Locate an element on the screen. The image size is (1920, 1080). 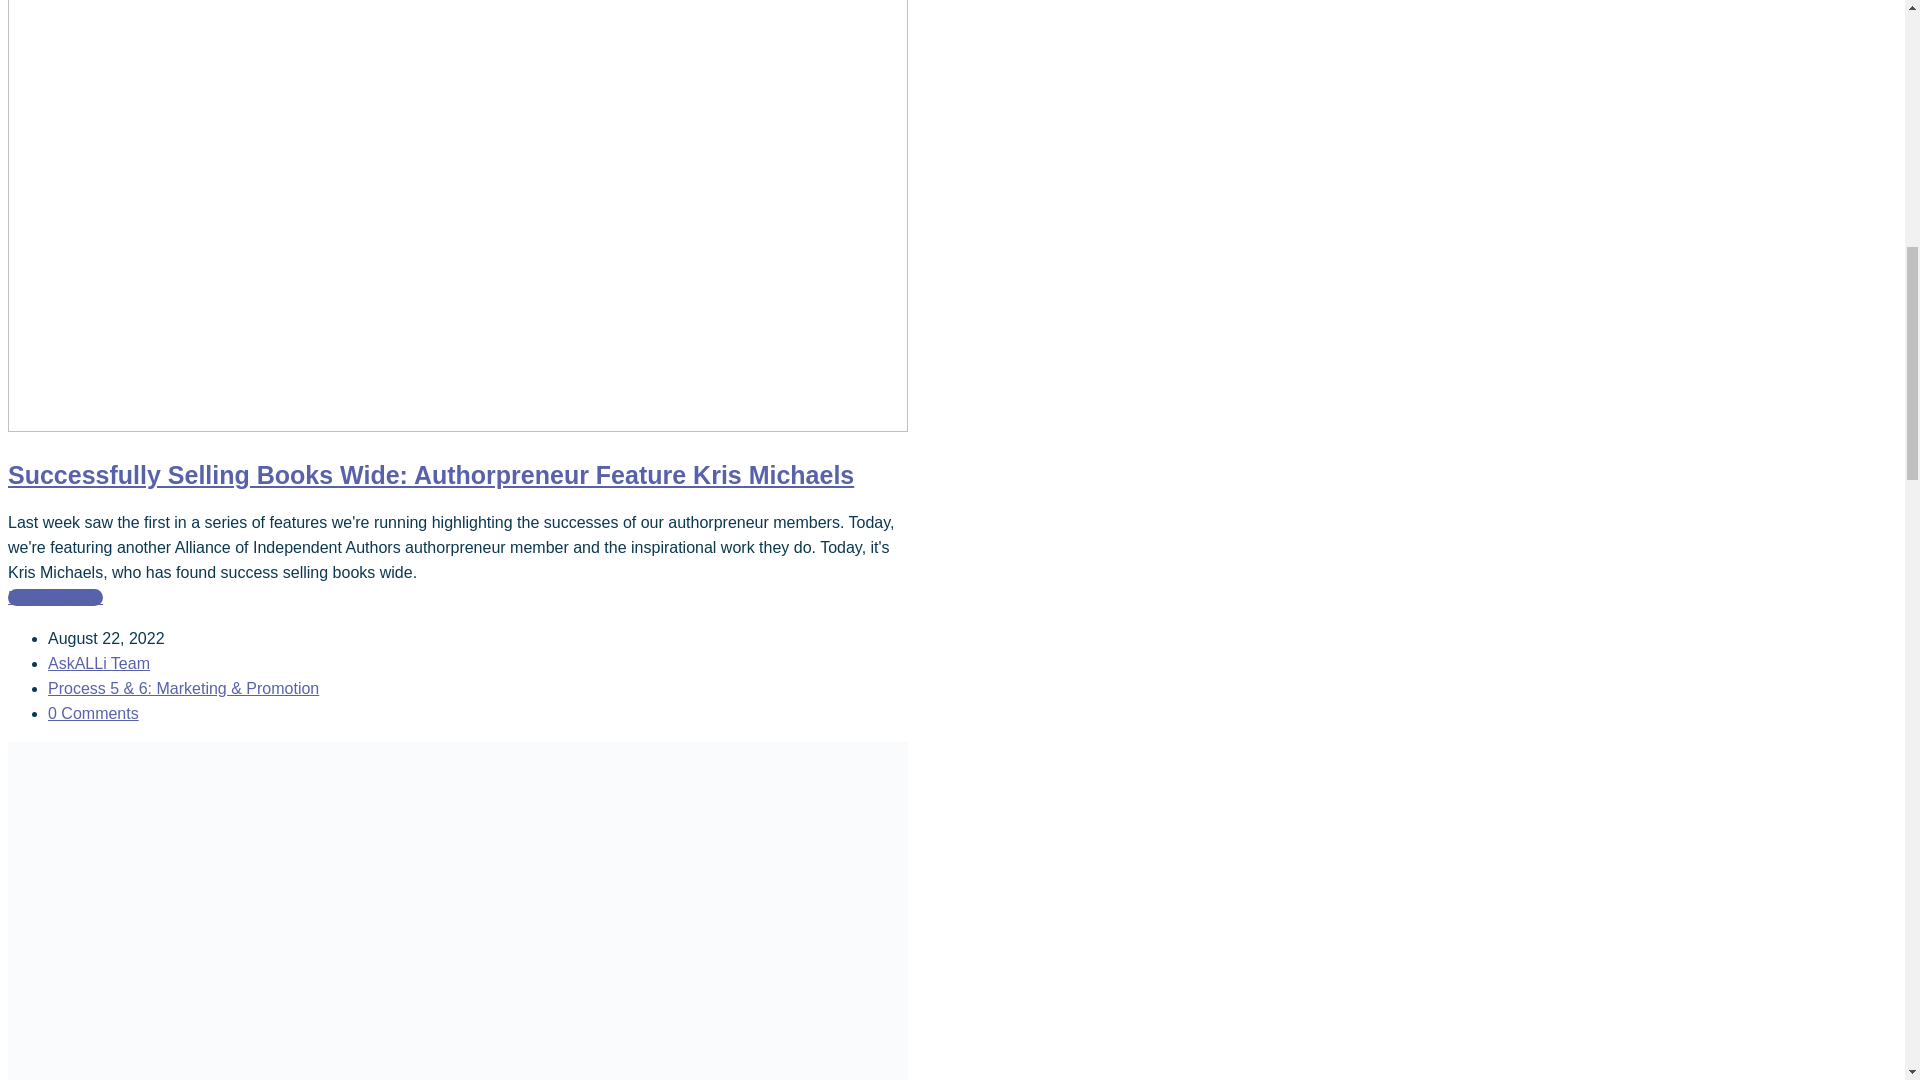
0 Comments is located at coordinates (473, 712).